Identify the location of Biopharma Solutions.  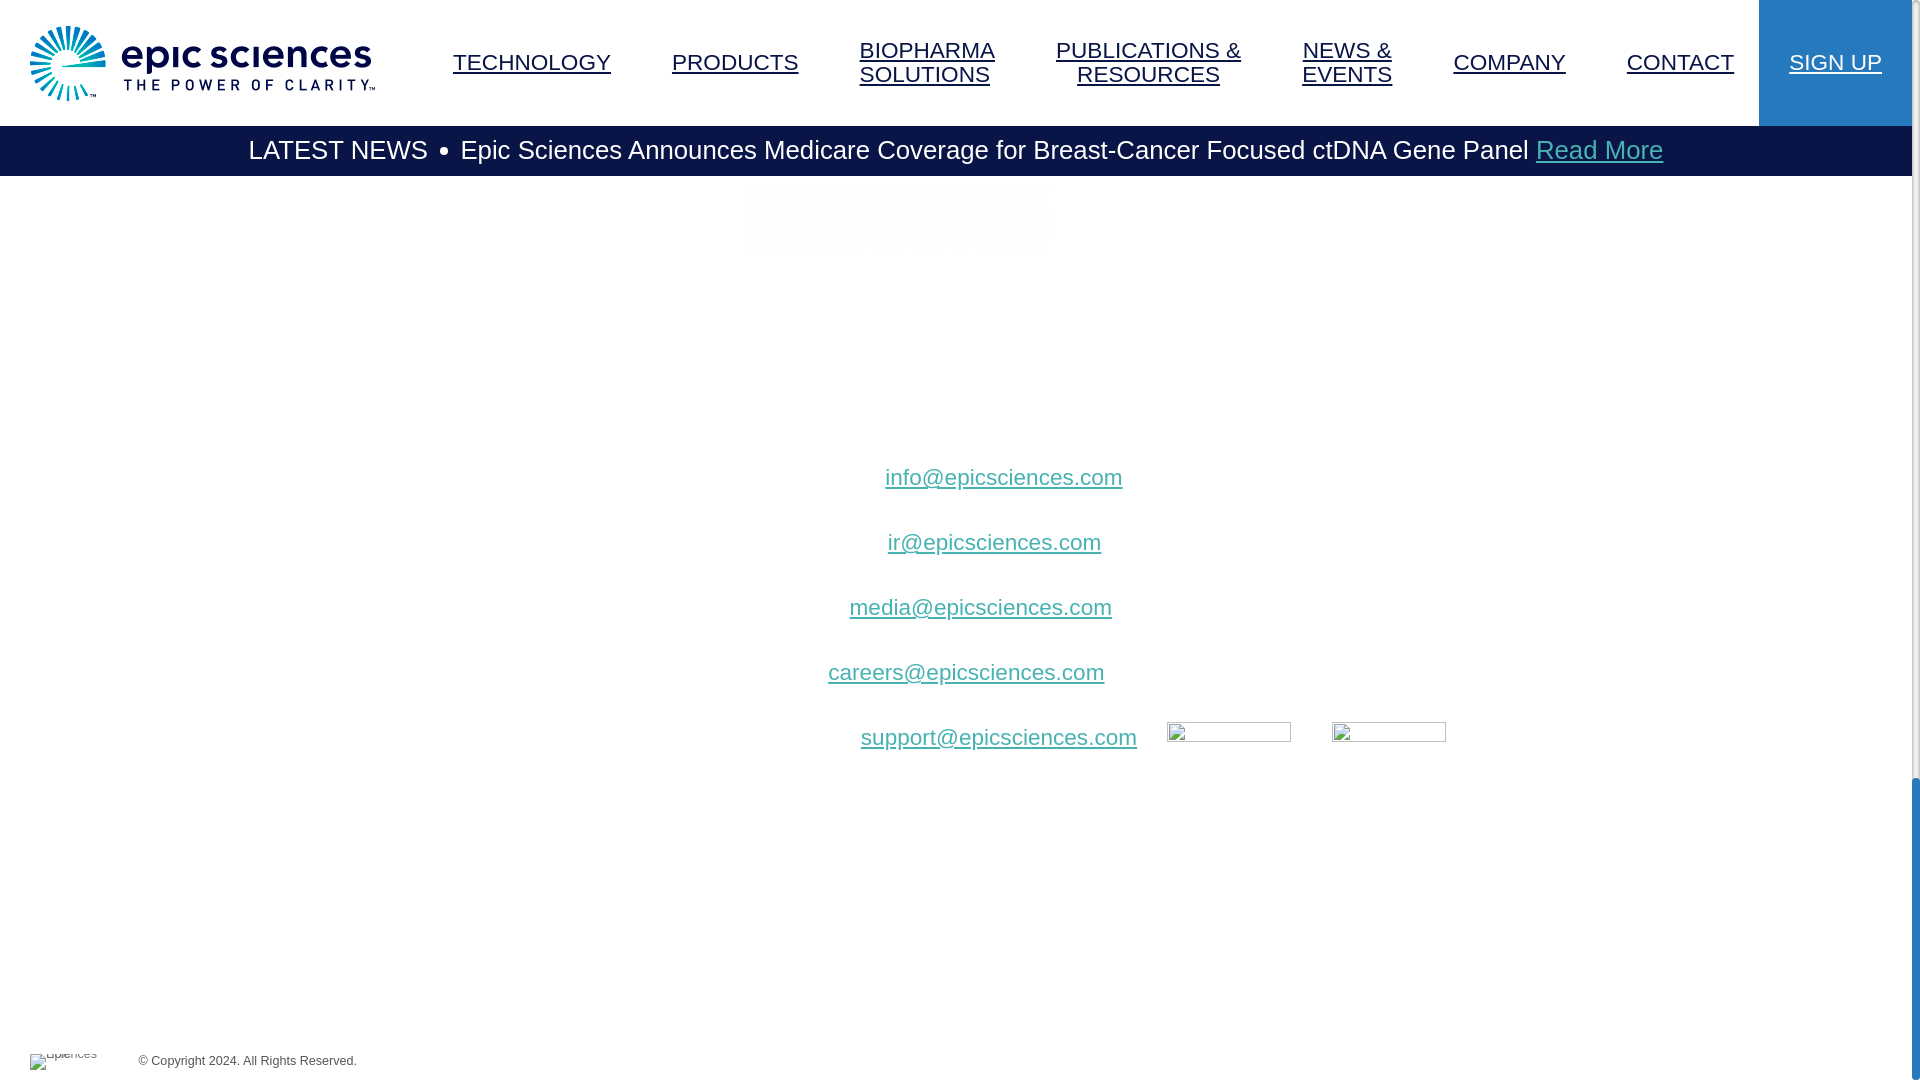
(520, 428).